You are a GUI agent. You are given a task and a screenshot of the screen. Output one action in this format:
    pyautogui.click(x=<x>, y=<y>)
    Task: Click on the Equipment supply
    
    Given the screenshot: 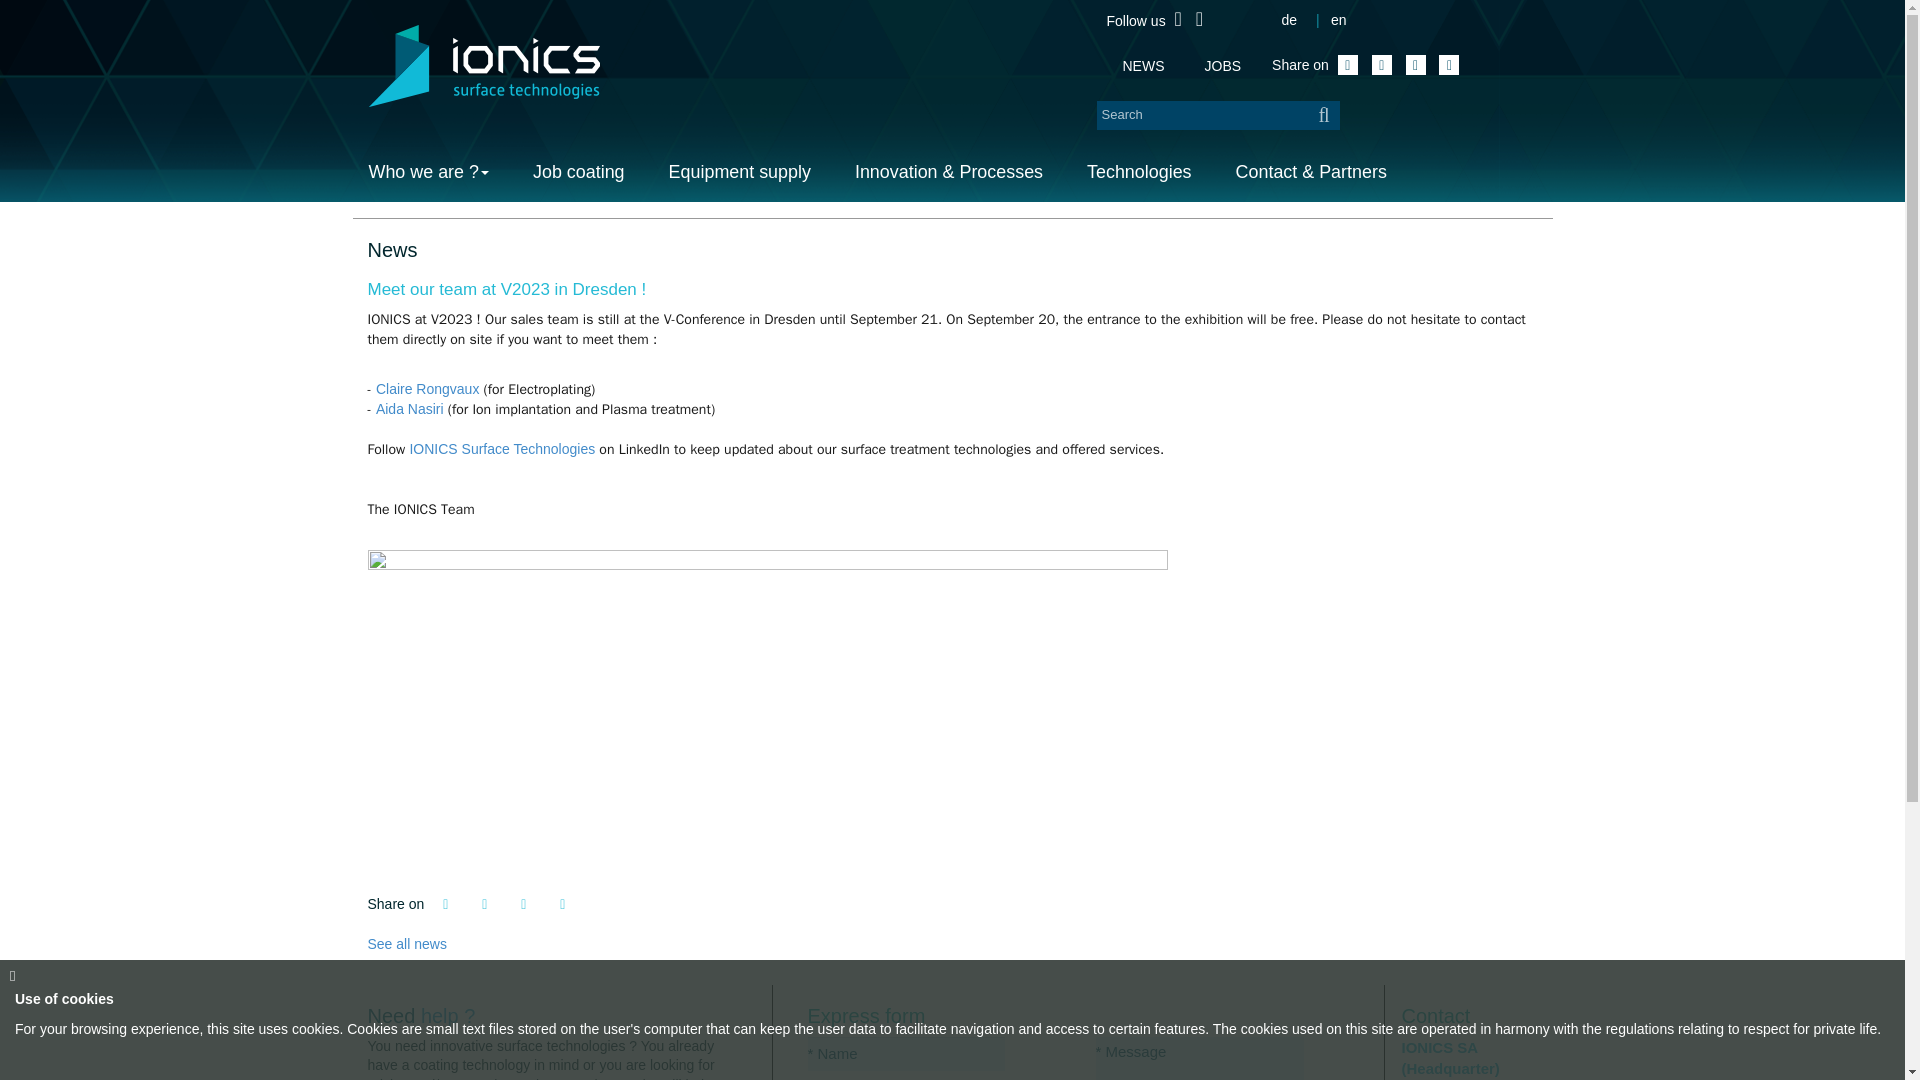 What is the action you would take?
    pyautogui.click(x=740, y=176)
    